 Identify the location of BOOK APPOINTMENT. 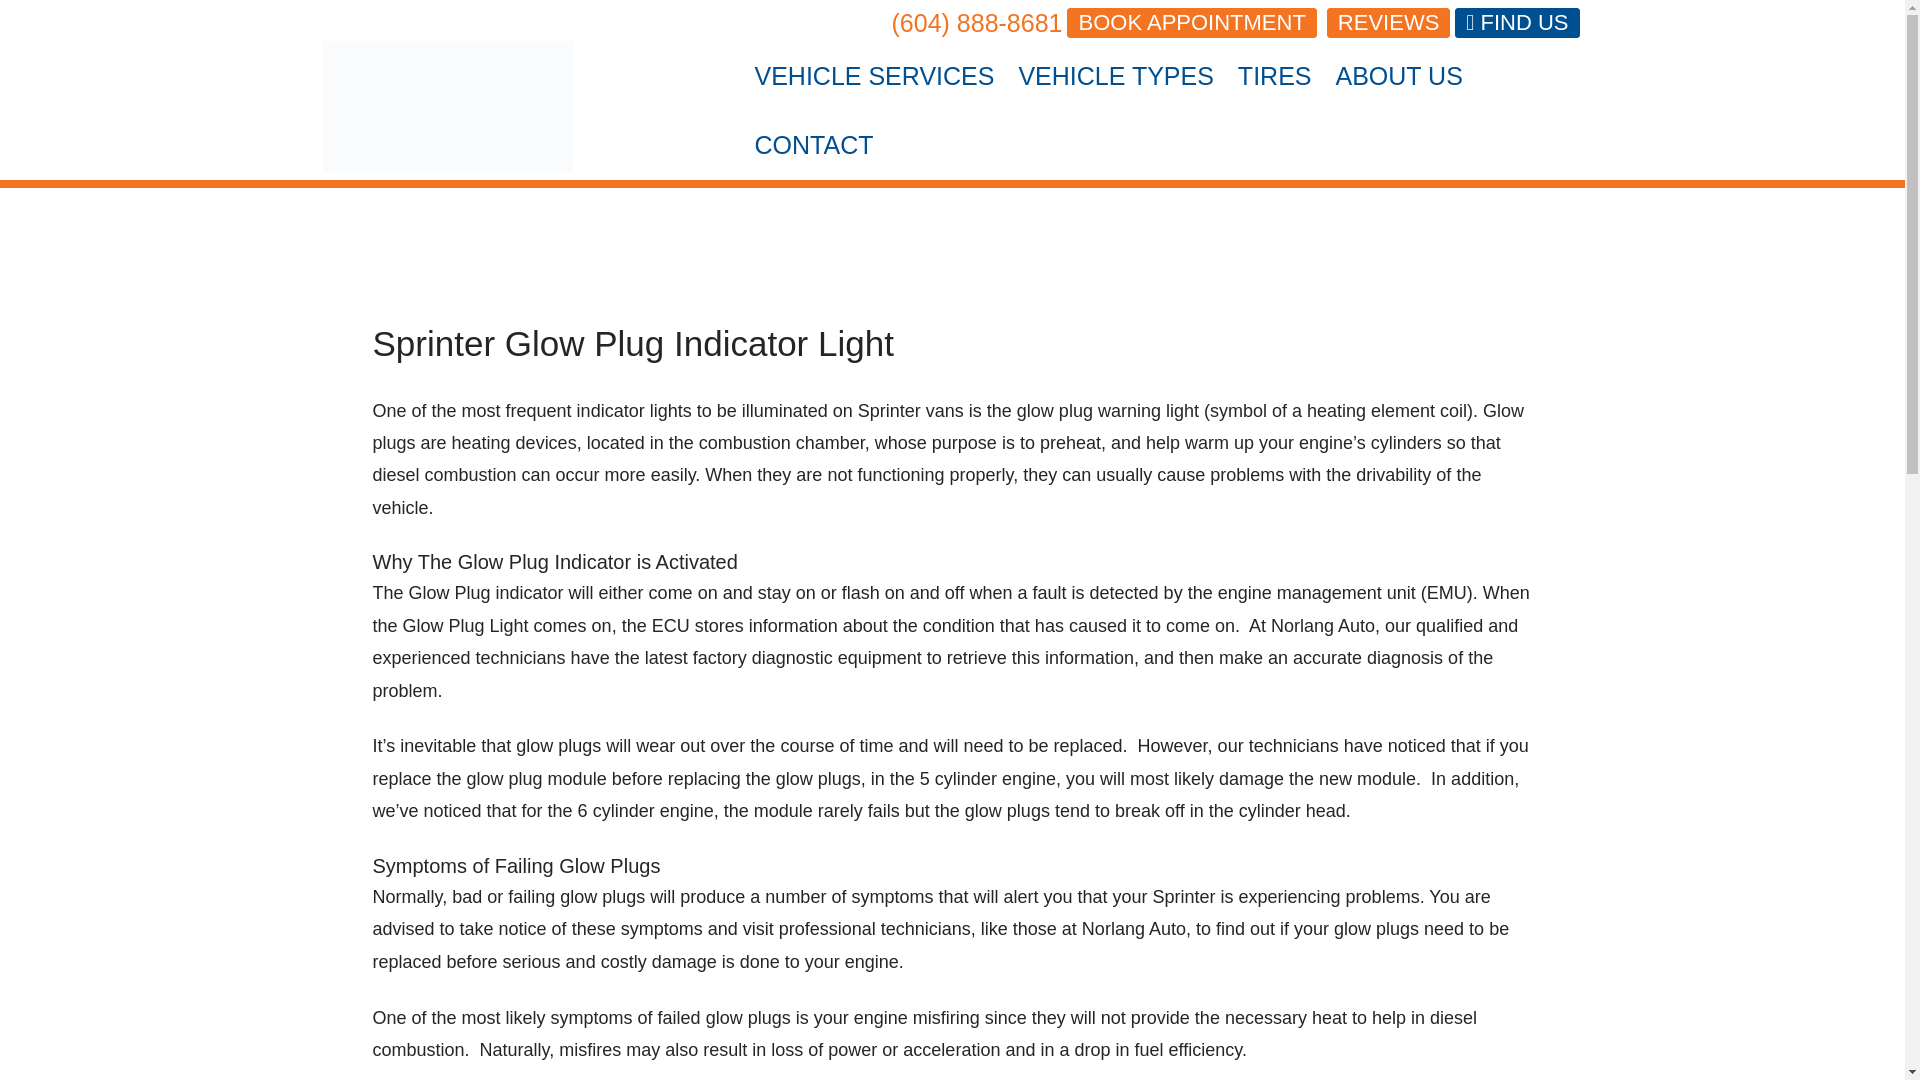
(1191, 22).